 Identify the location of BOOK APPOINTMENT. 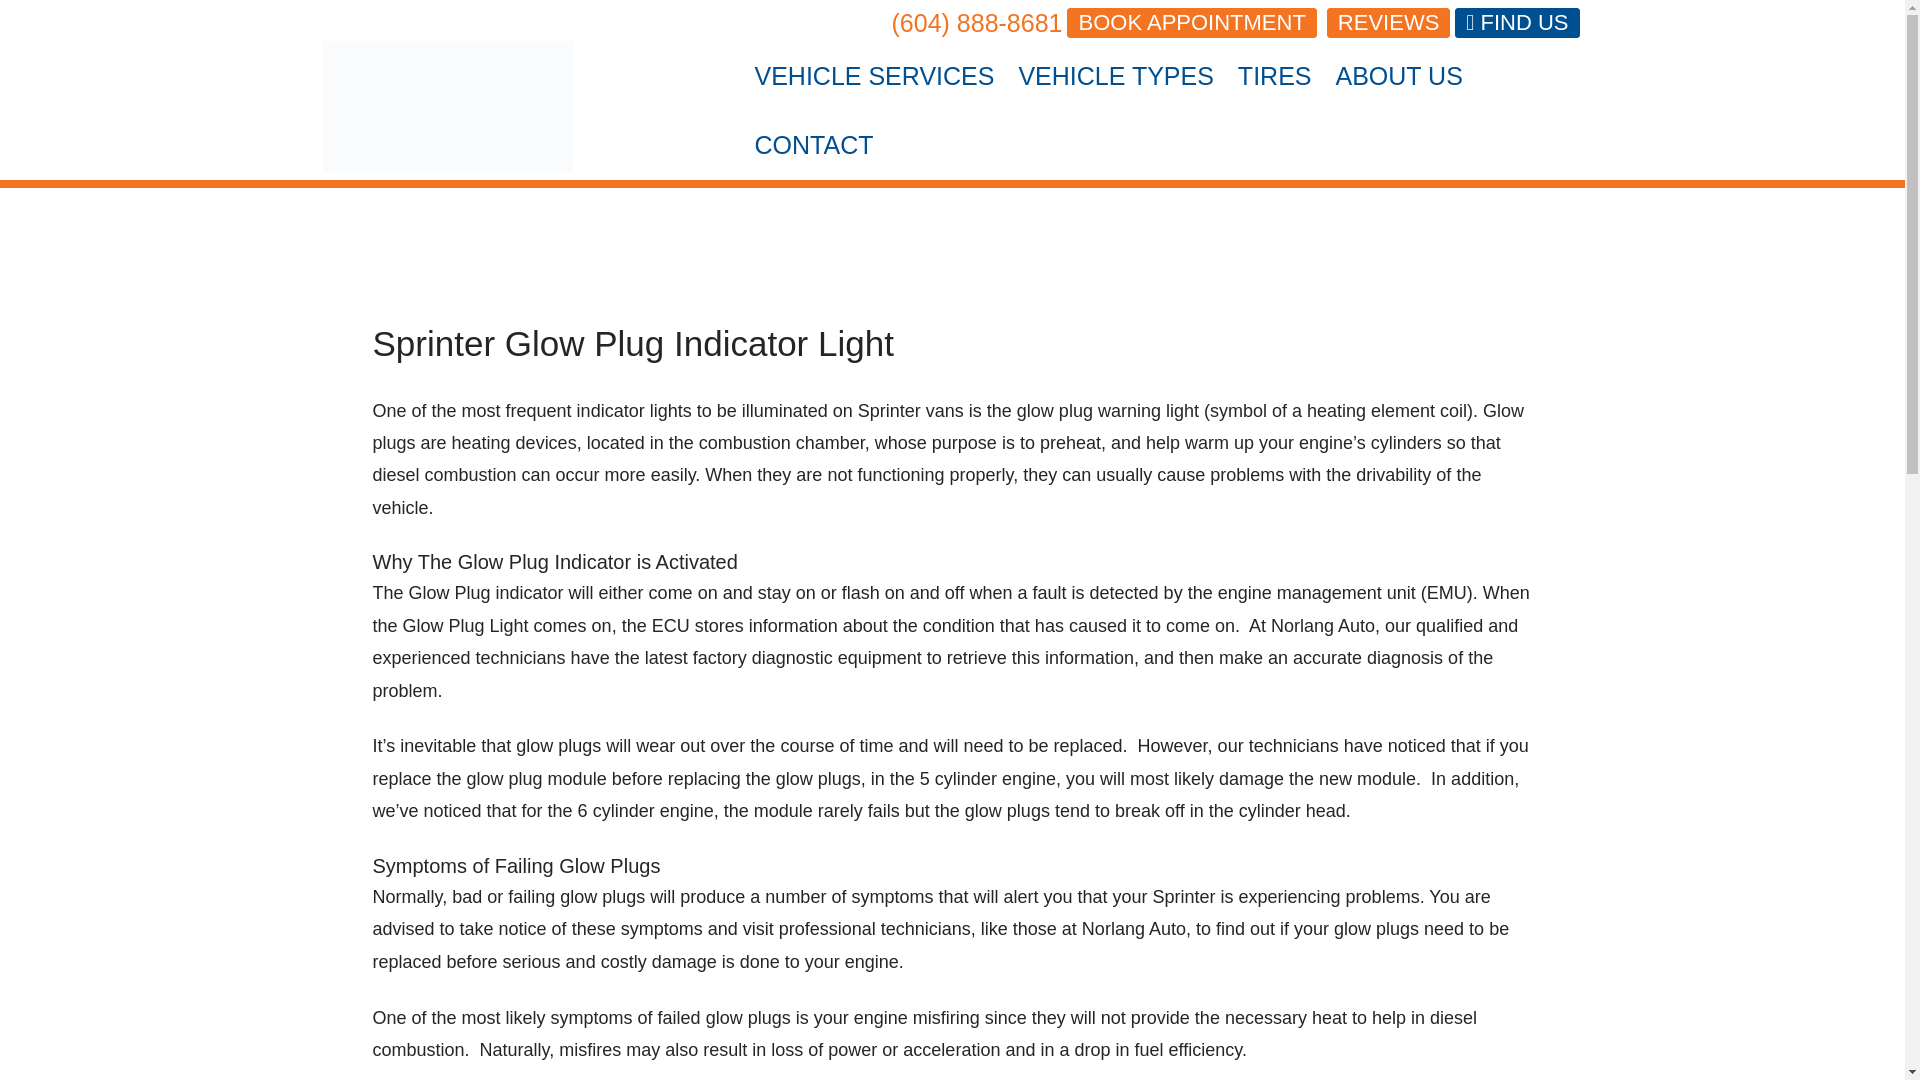
(1191, 22).